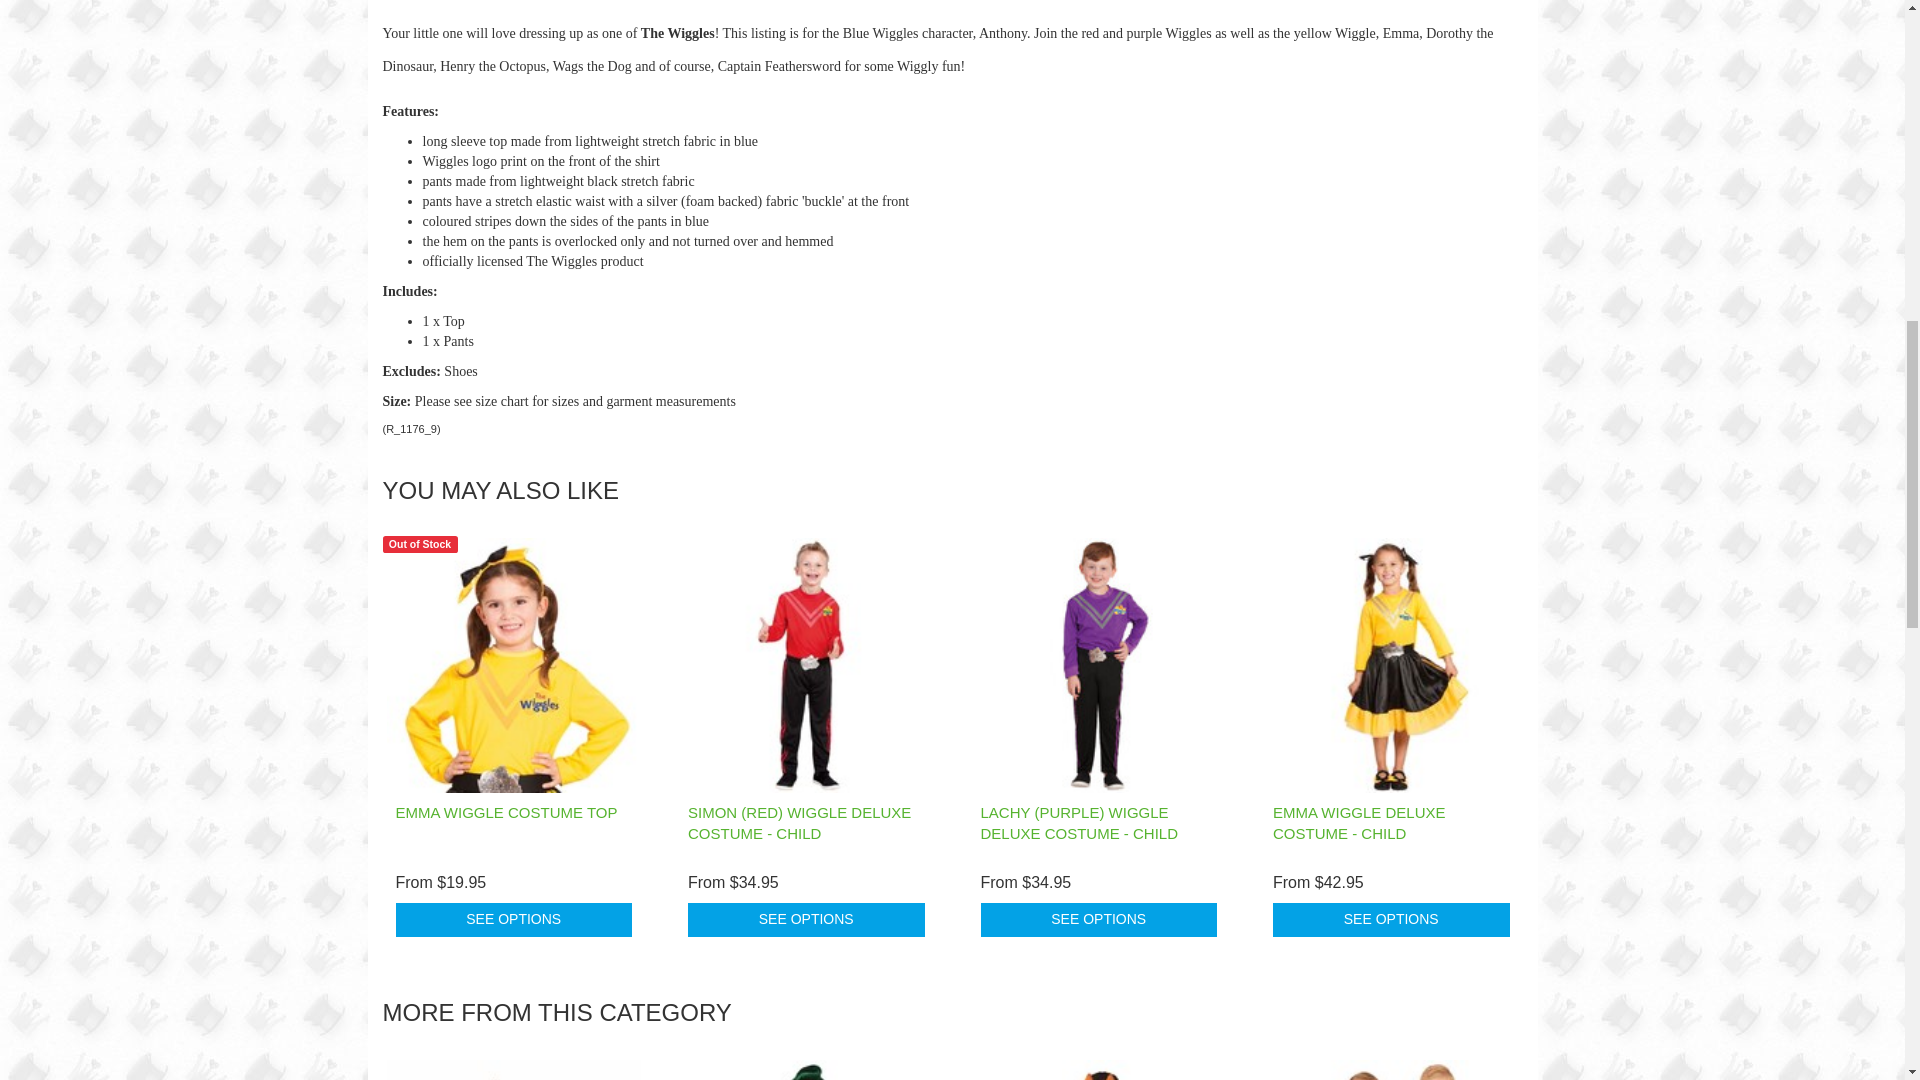 The width and height of the screenshot is (1920, 1080). What do you see at coordinates (506, 812) in the screenshot?
I see `Emma Wiggle Costume Top` at bounding box center [506, 812].